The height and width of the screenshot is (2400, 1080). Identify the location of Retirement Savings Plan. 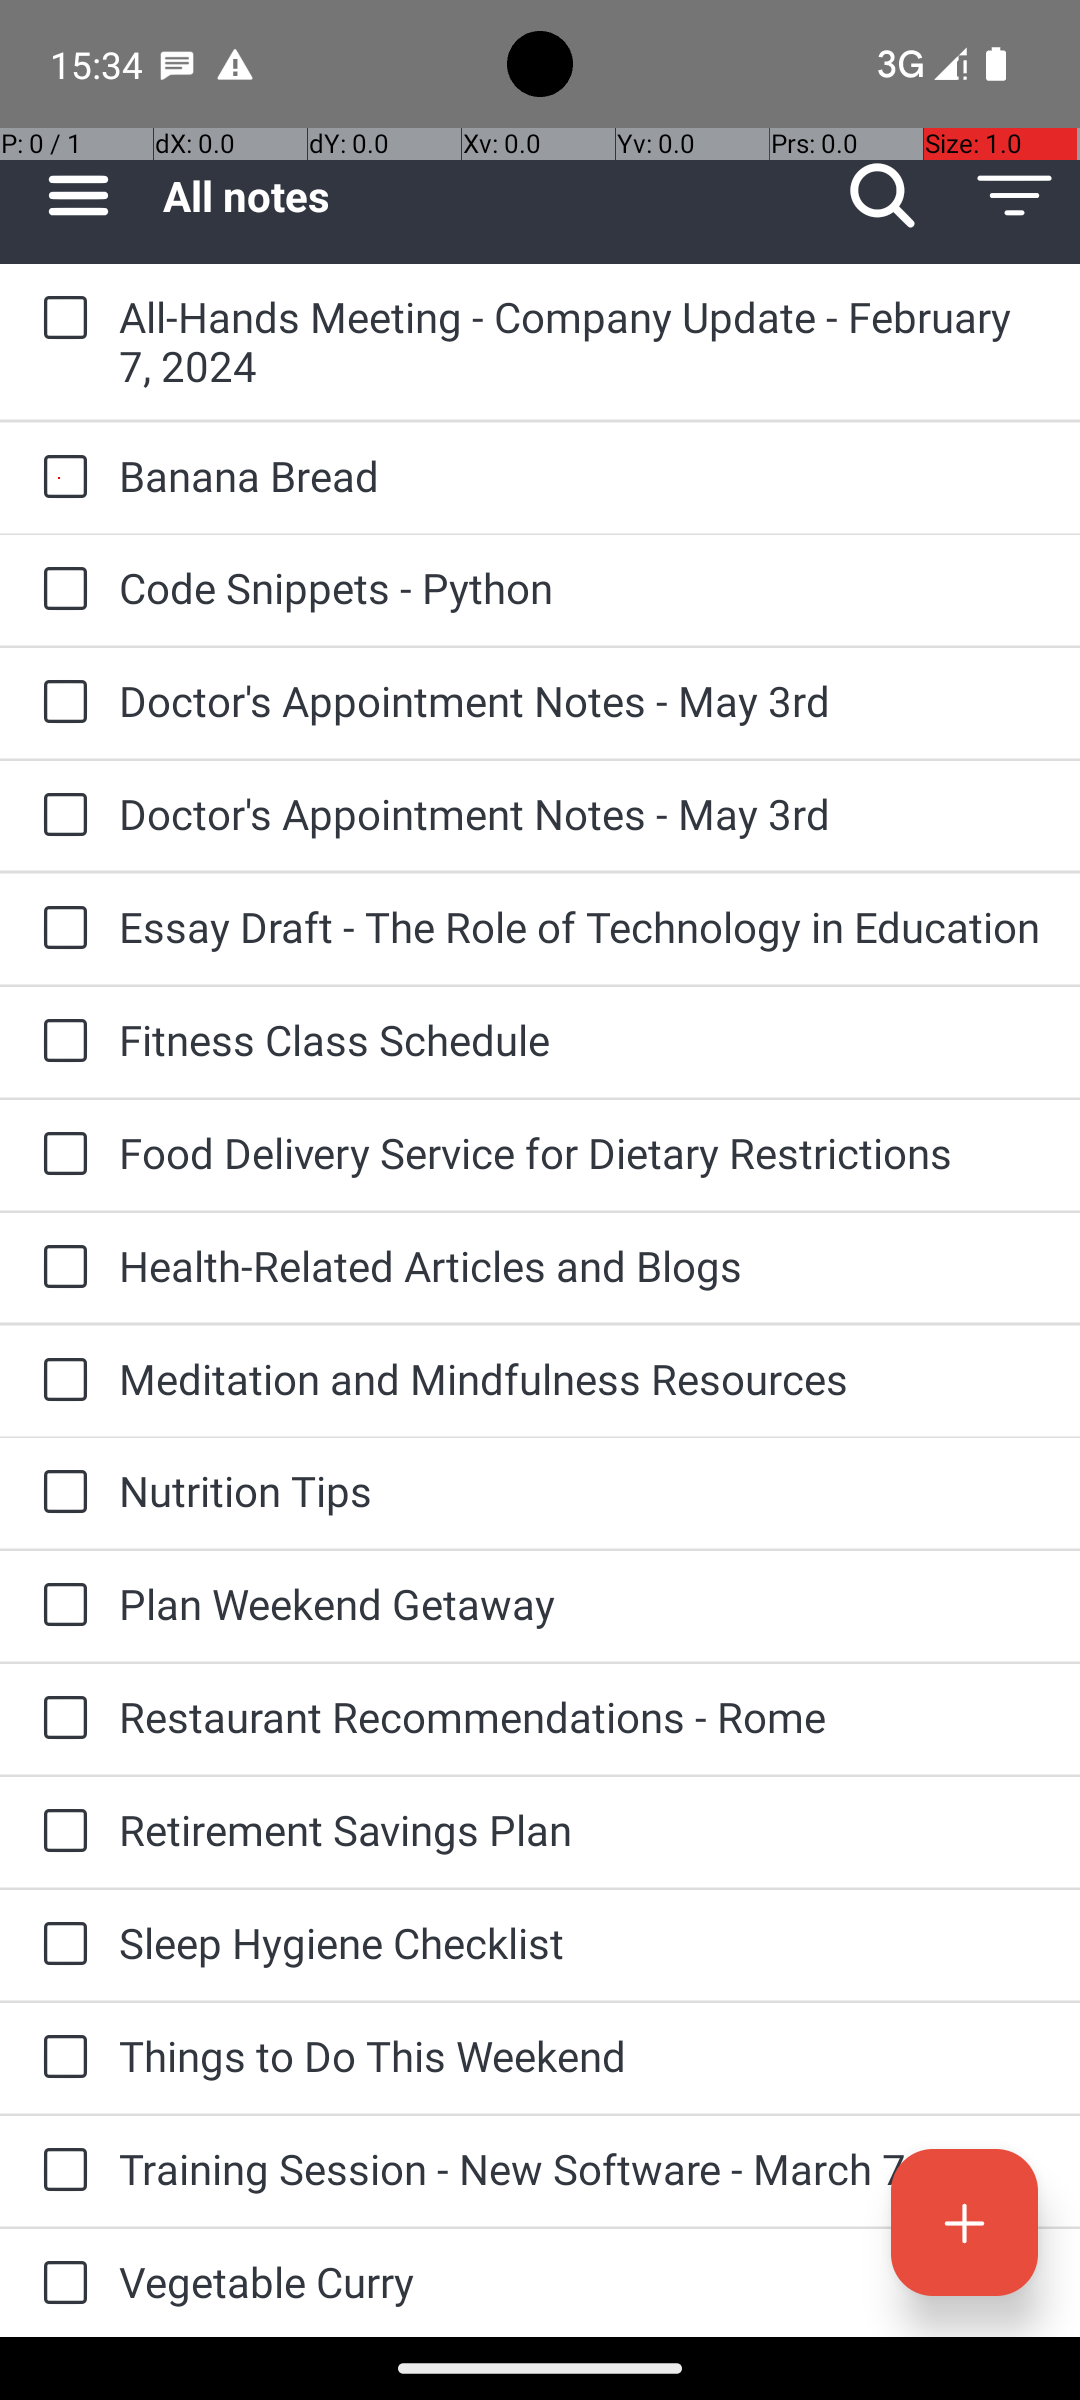
(580, 1830).